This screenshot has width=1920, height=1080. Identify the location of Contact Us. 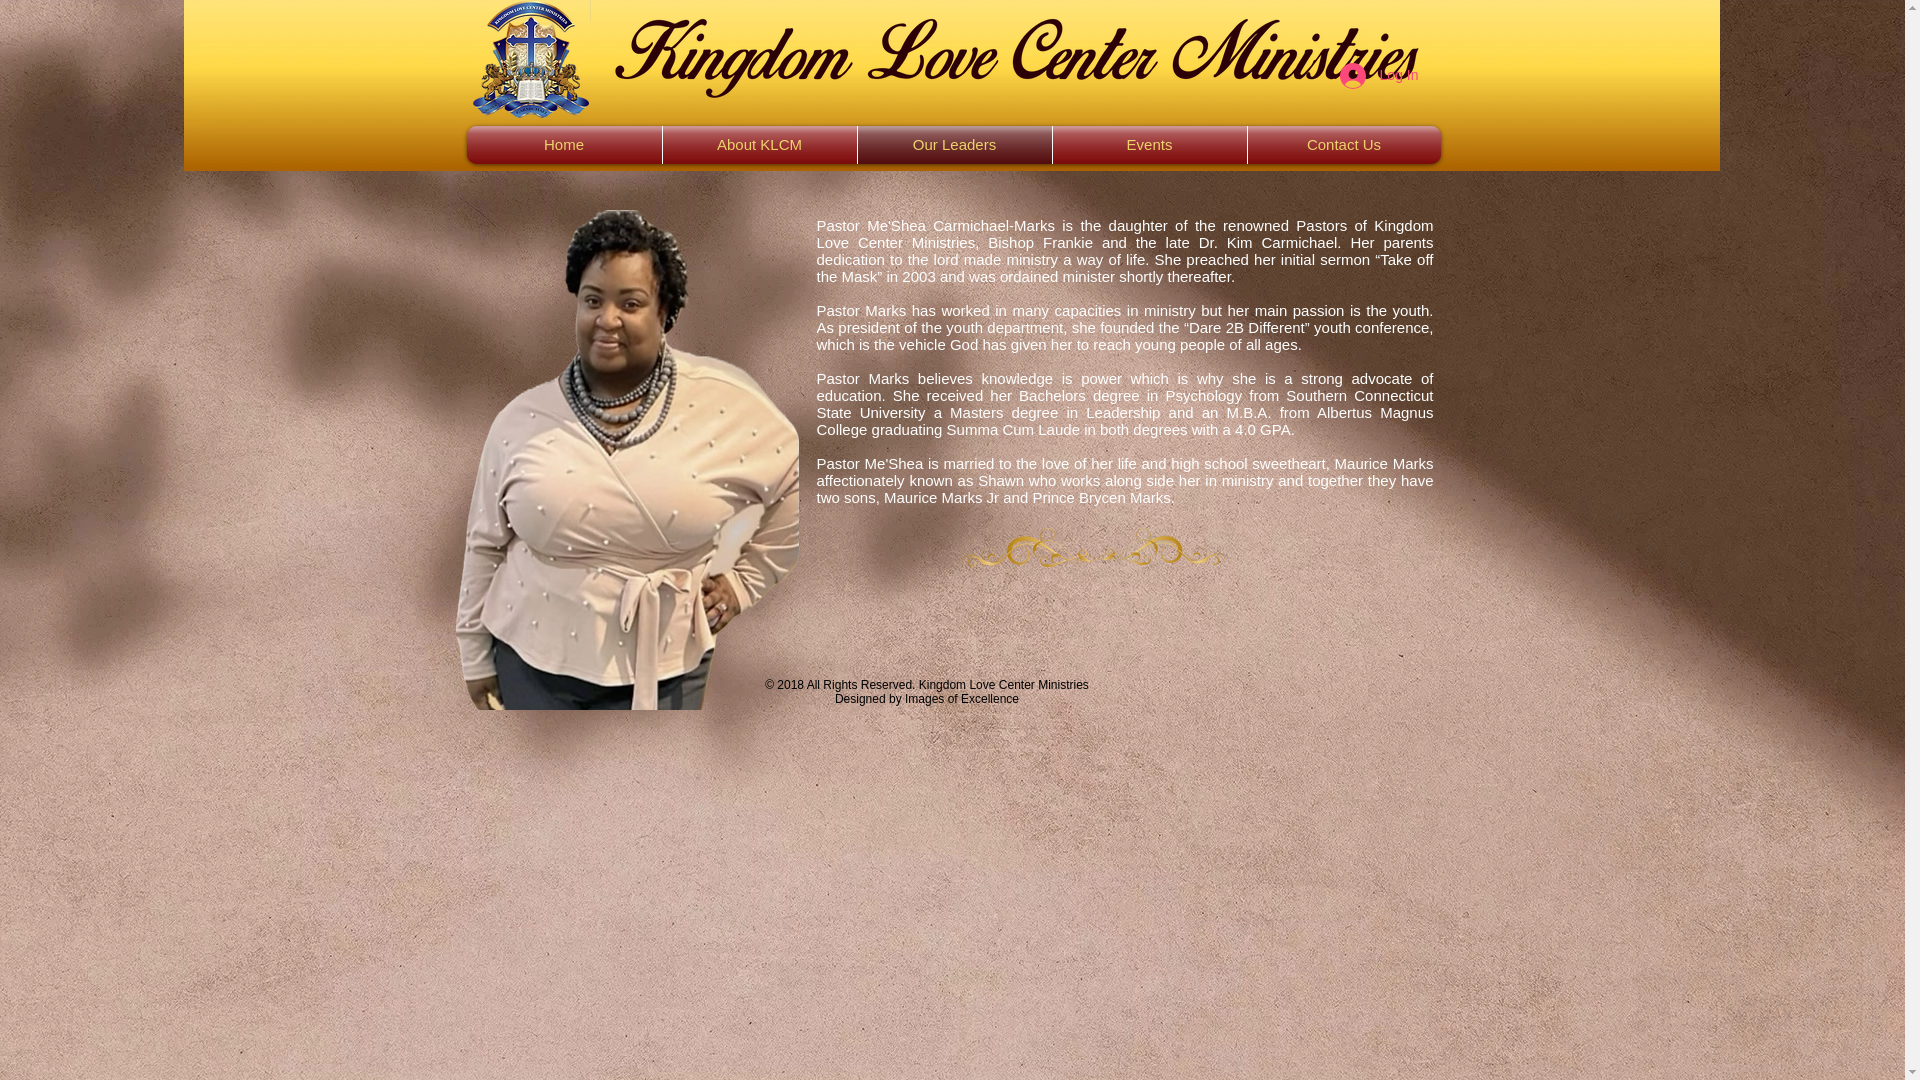
(1344, 145).